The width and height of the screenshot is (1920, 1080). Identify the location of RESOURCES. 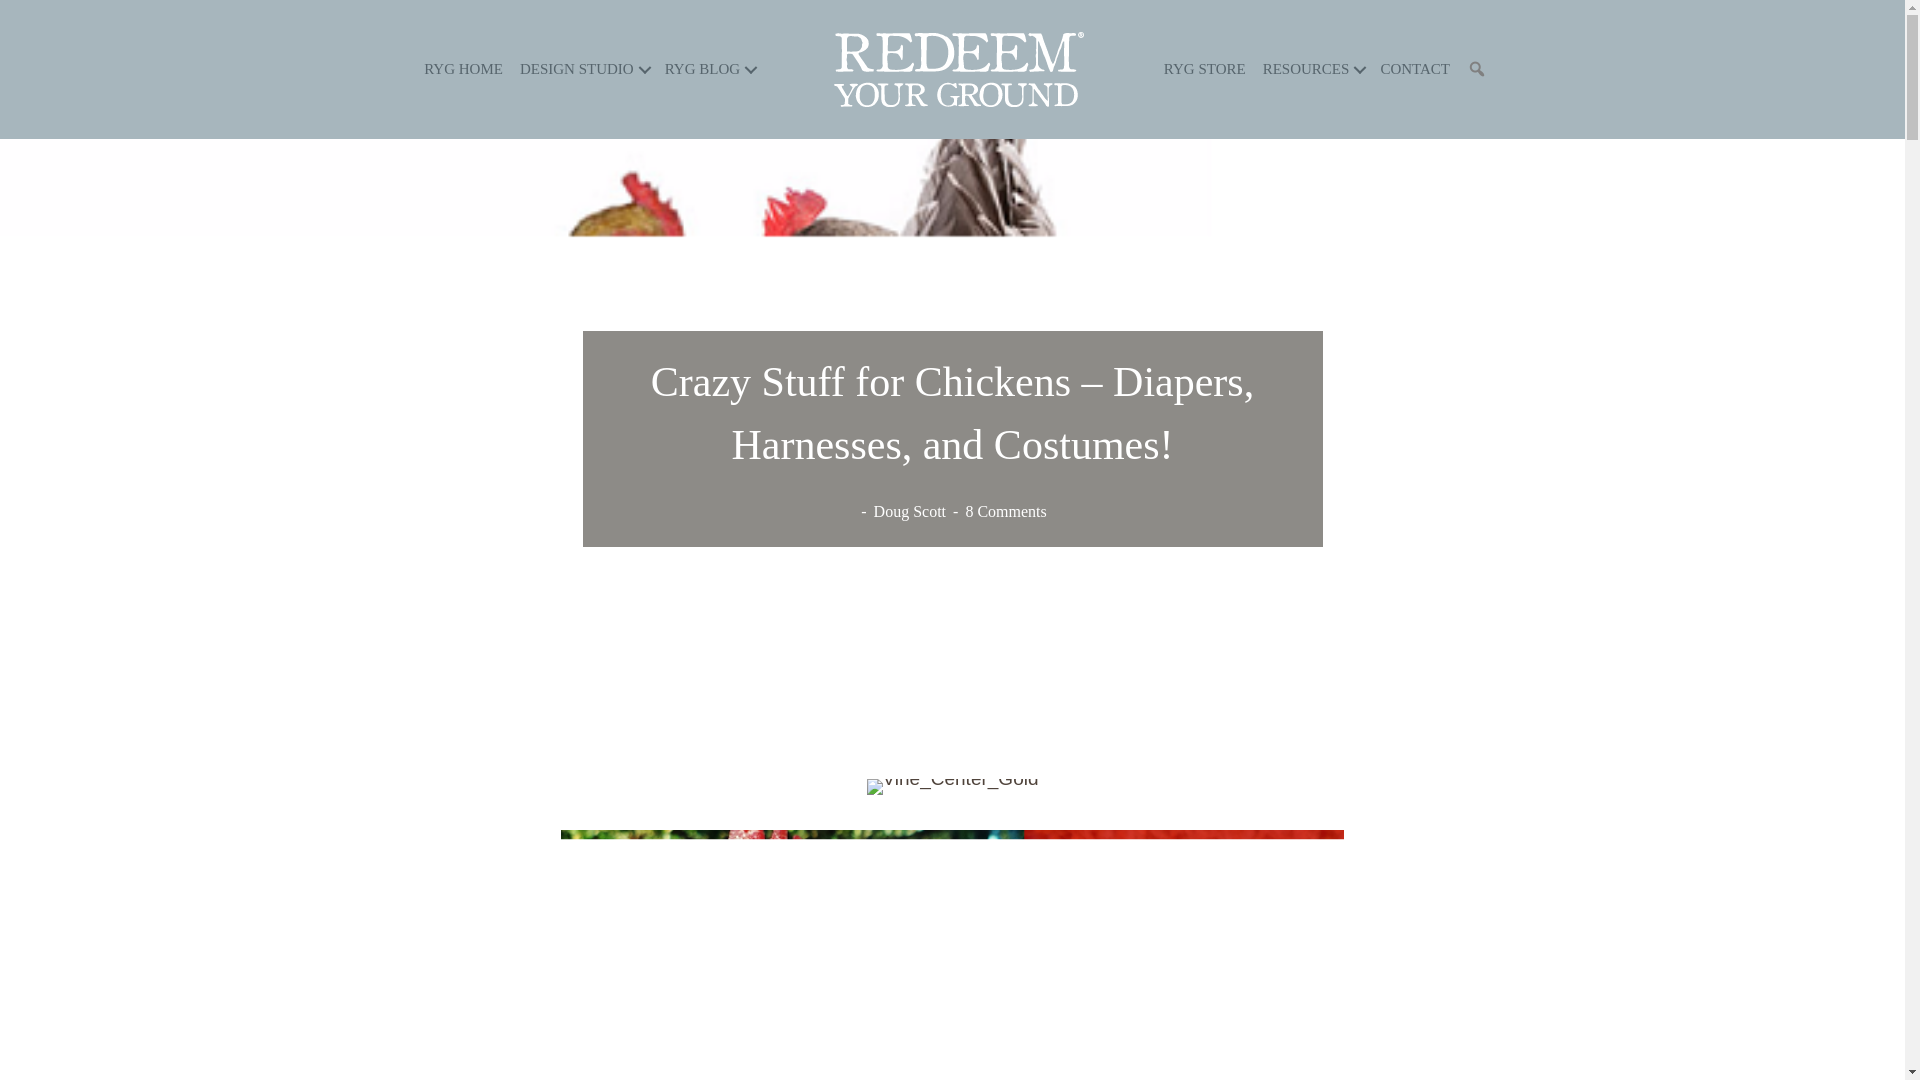
(1314, 70).